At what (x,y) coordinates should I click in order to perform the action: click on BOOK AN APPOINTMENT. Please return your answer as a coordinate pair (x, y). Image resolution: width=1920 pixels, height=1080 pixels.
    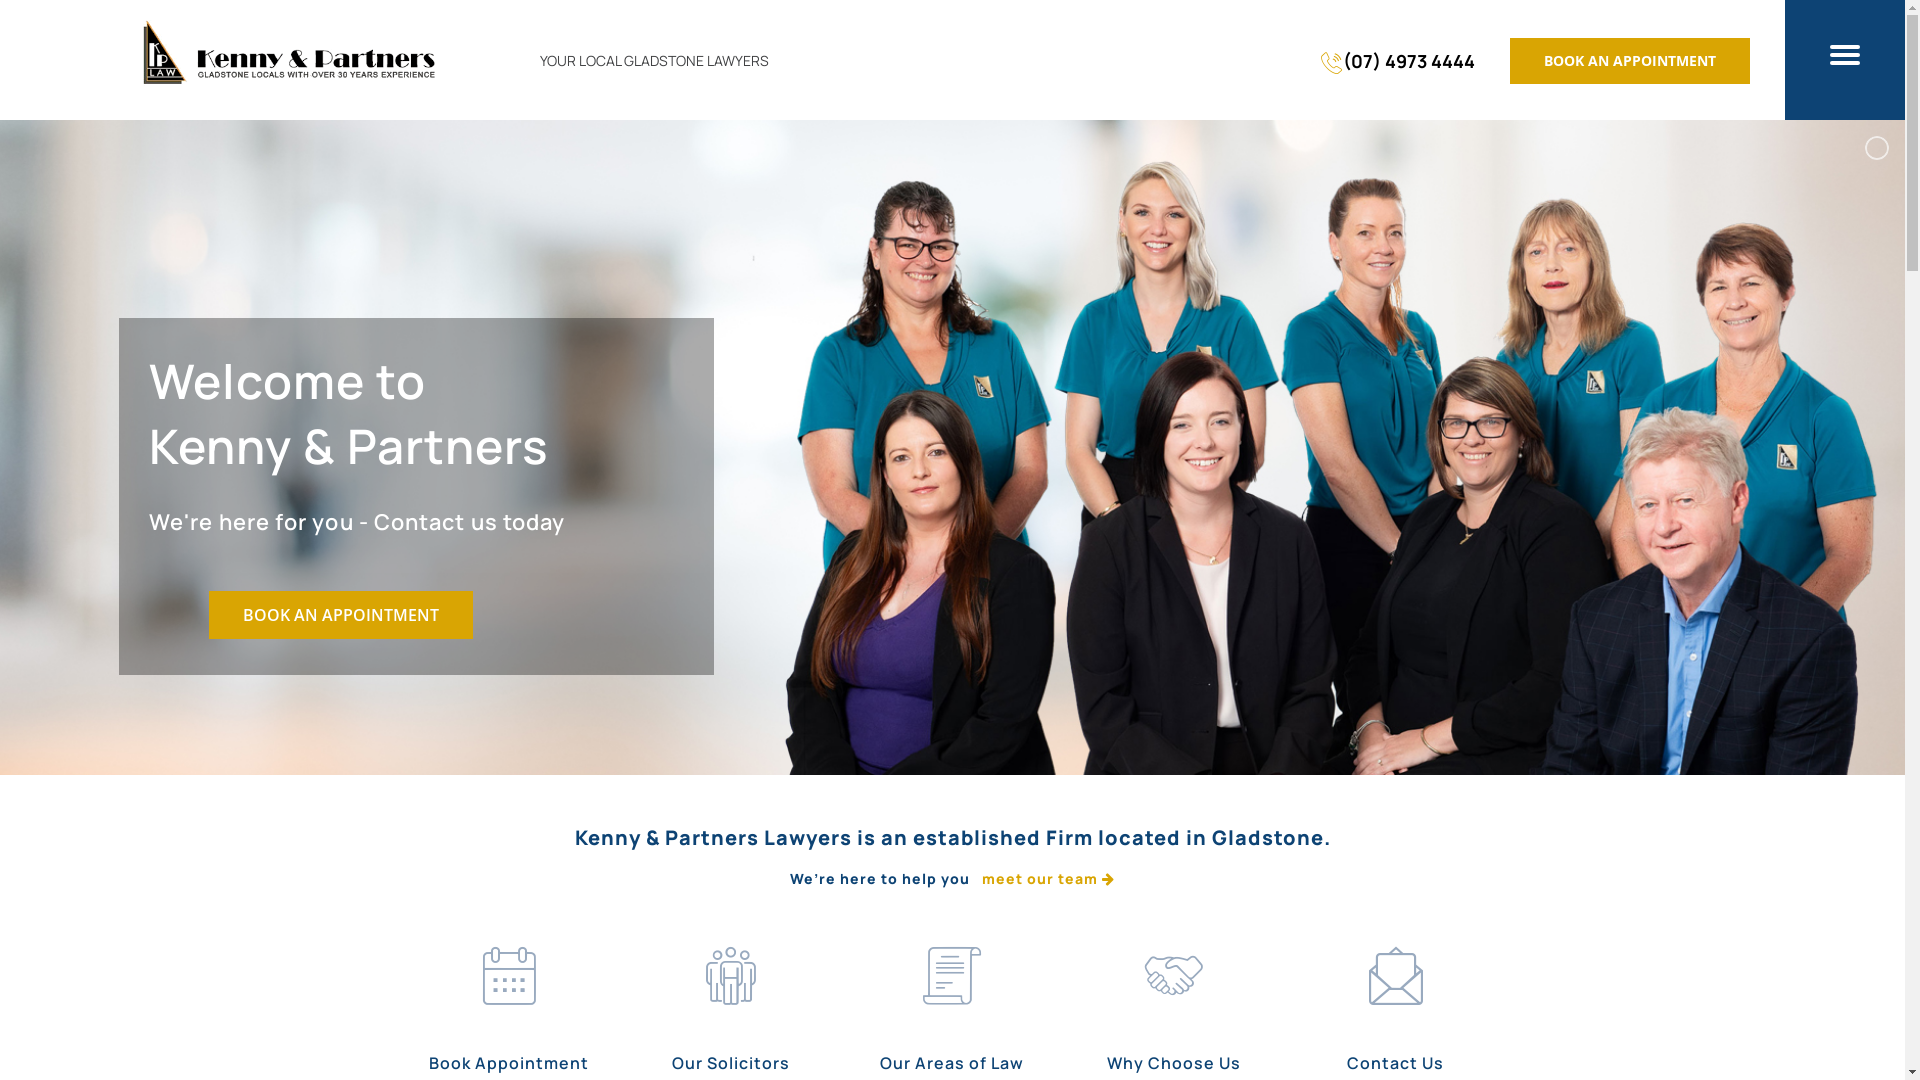
    Looking at the image, I should click on (1630, 61).